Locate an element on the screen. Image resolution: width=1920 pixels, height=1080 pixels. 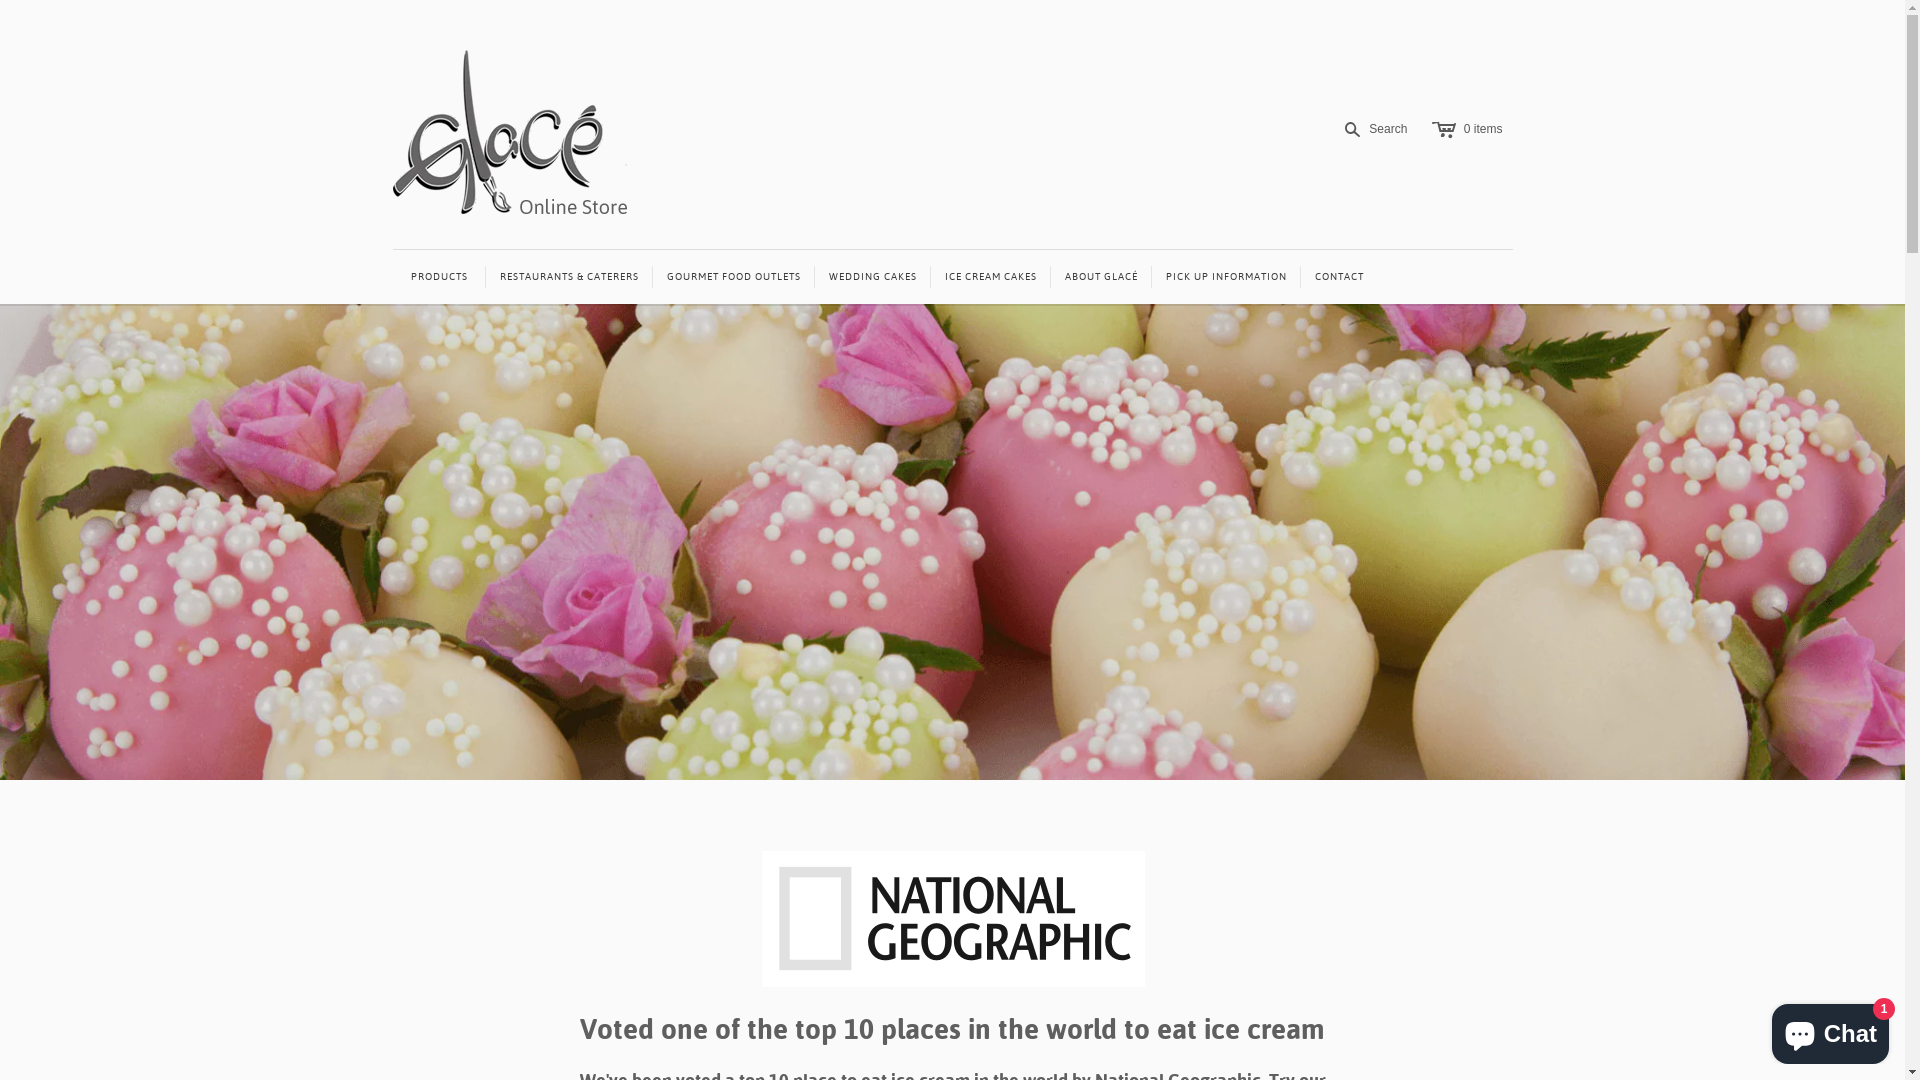
ICE CREAM CAKES is located at coordinates (990, 277).